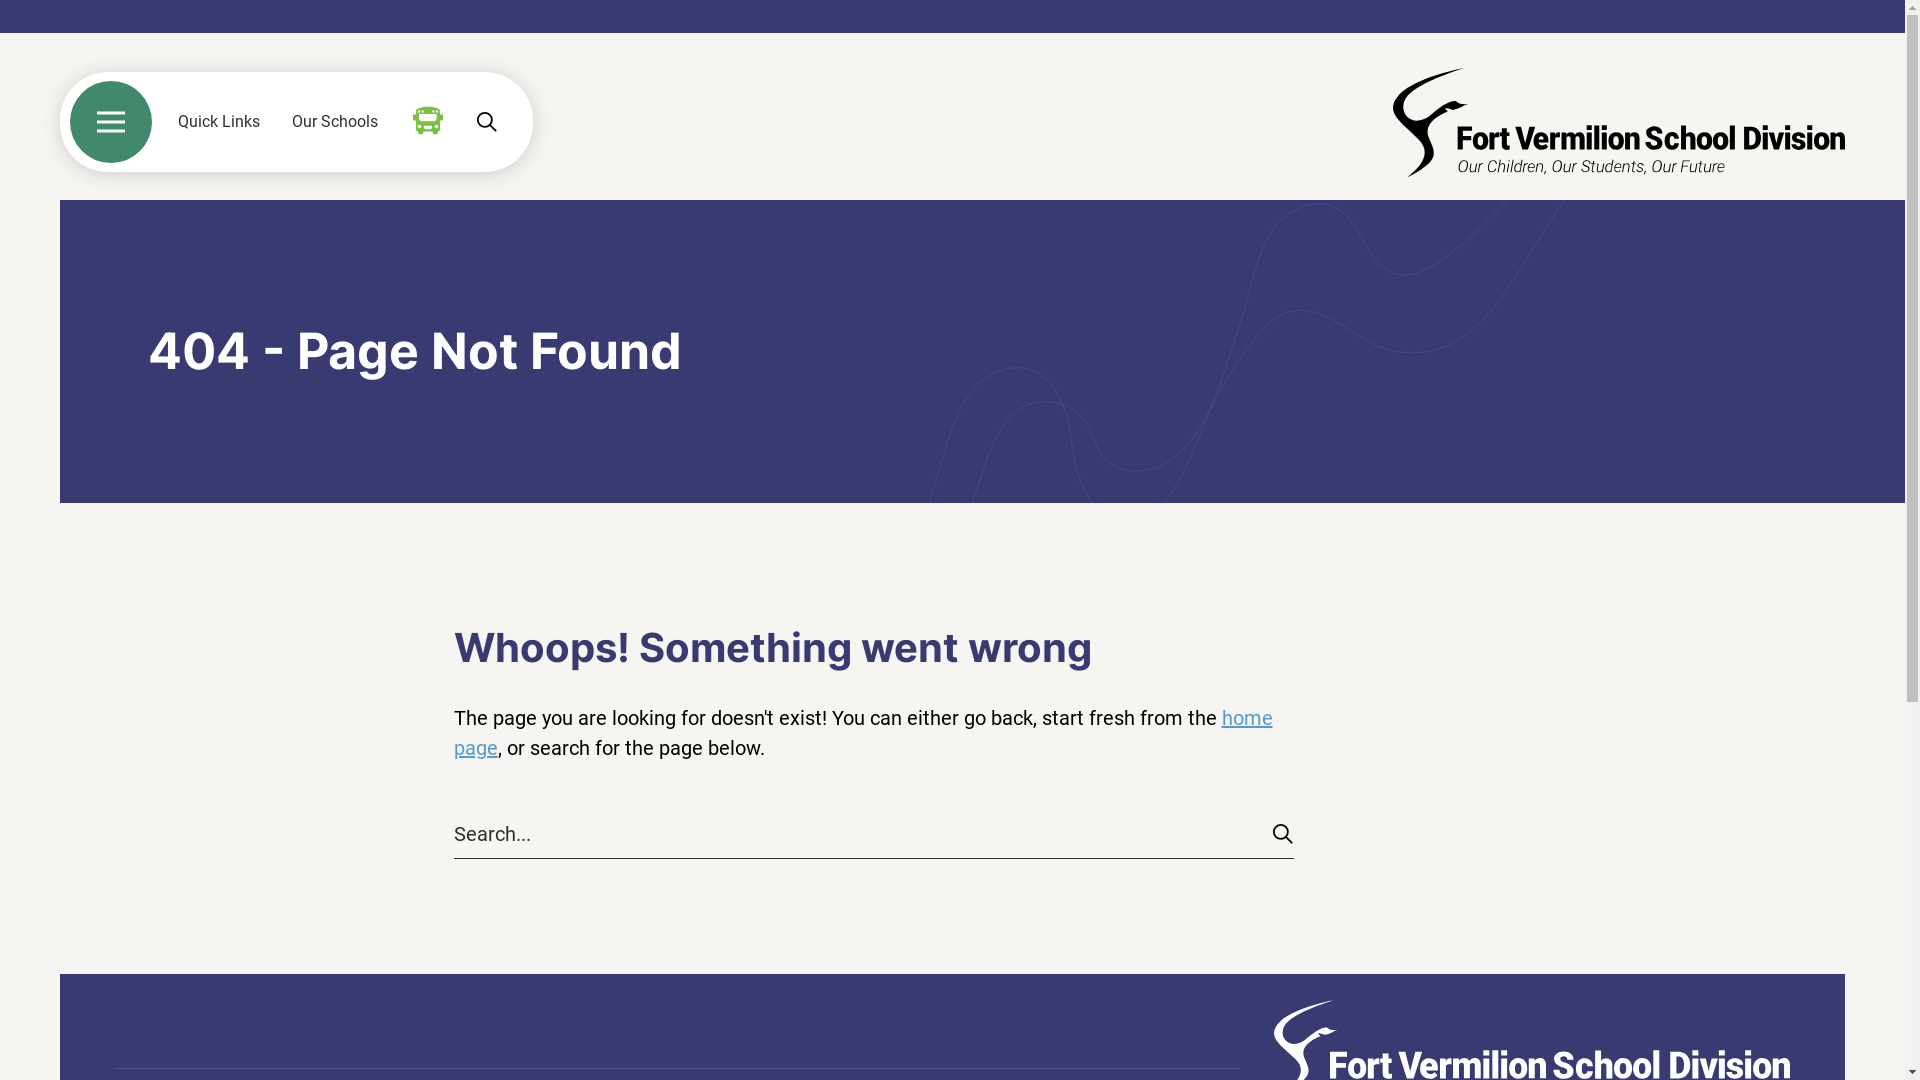  I want to click on home page, so click(864, 733).